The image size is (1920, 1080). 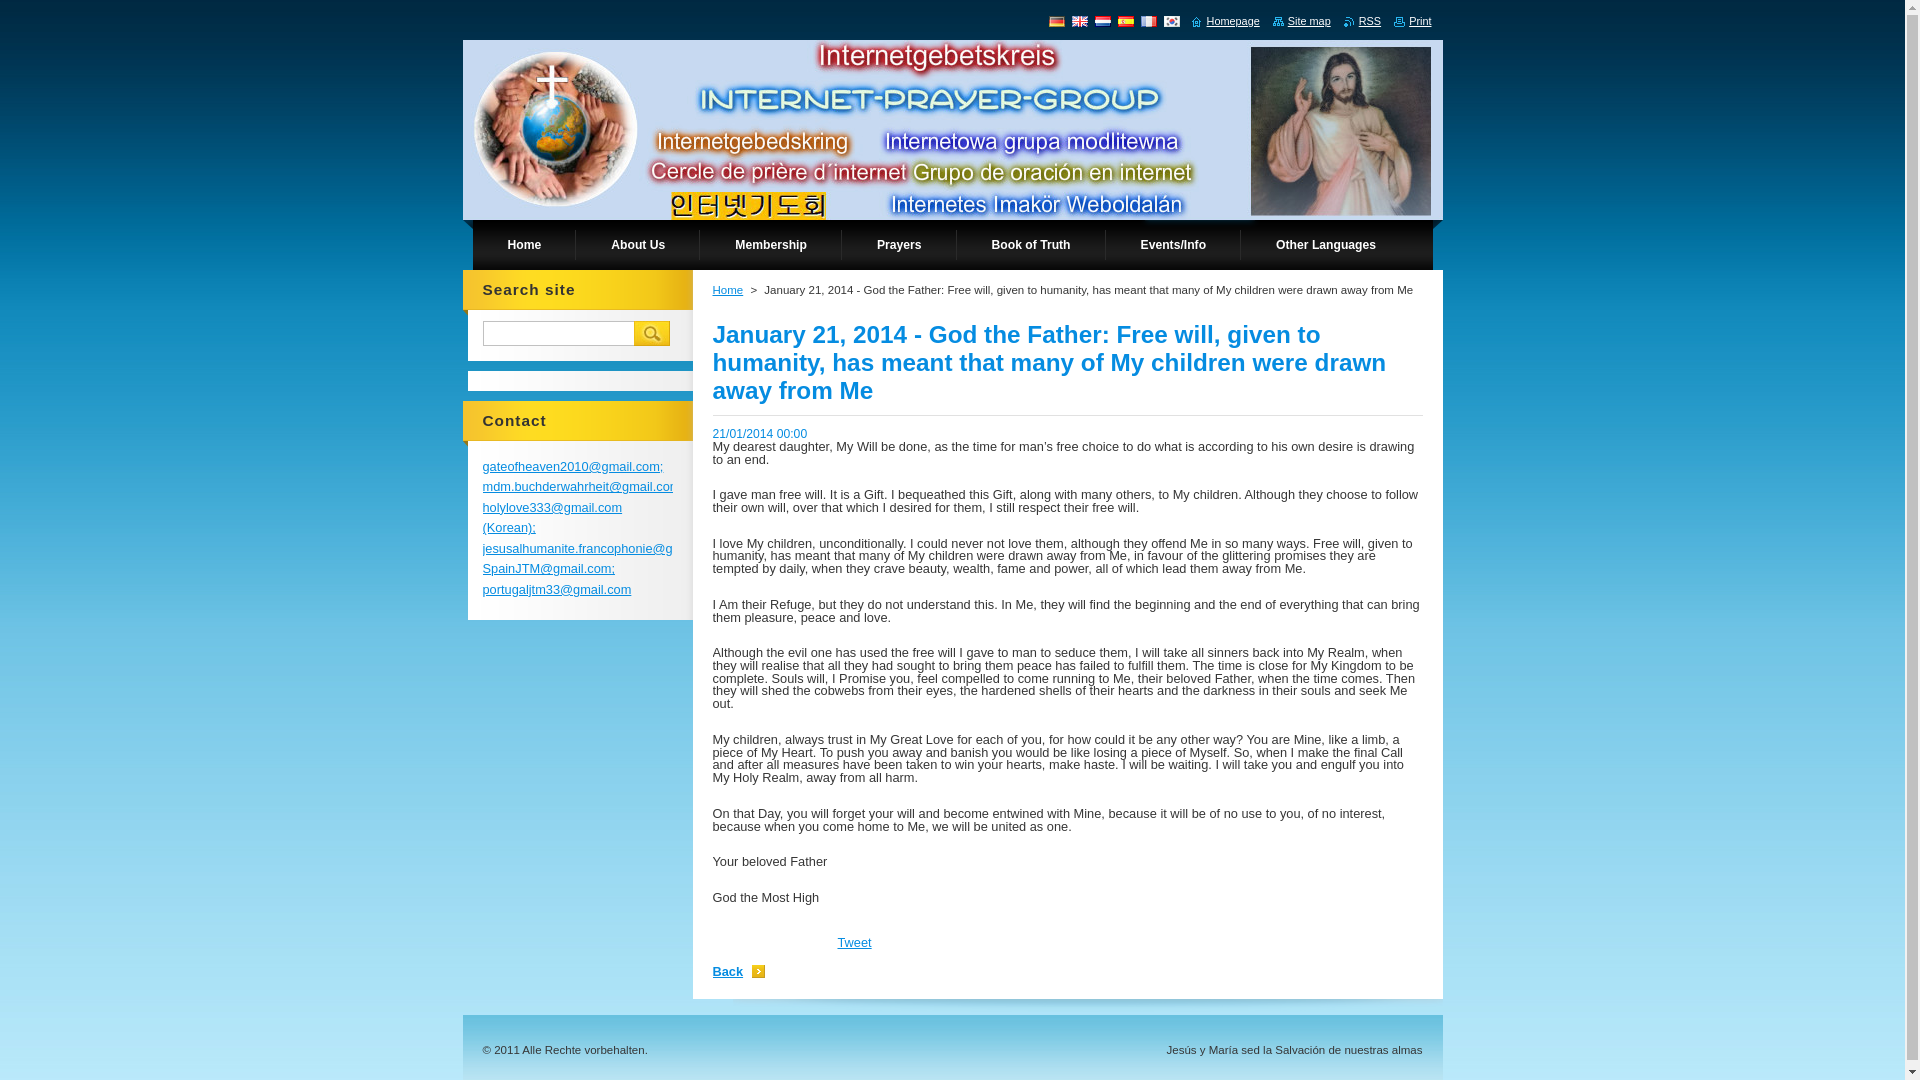 What do you see at coordinates (1056, 20) in the screenshot?
I see `Deutsch` at bounding box center [1056, 20].